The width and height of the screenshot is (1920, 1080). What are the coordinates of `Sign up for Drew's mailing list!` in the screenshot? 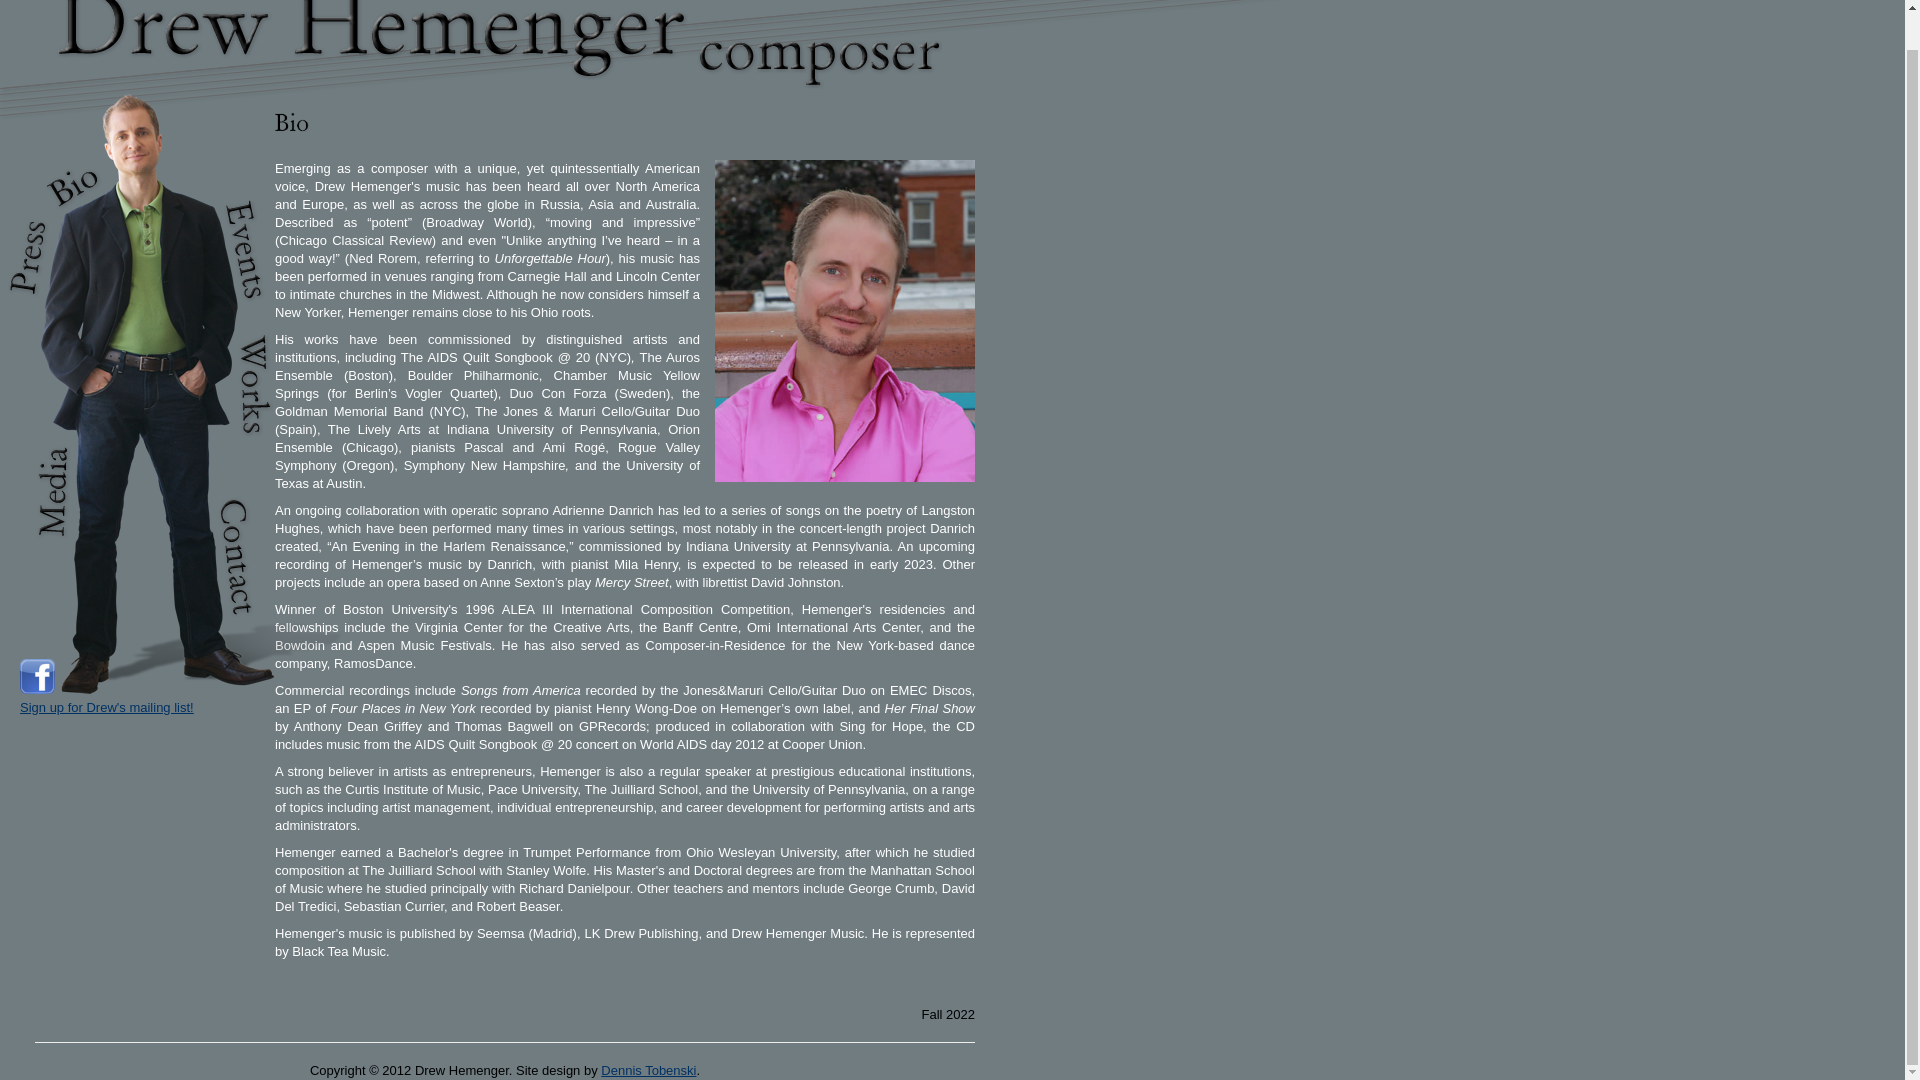 It's located at (106, 706).